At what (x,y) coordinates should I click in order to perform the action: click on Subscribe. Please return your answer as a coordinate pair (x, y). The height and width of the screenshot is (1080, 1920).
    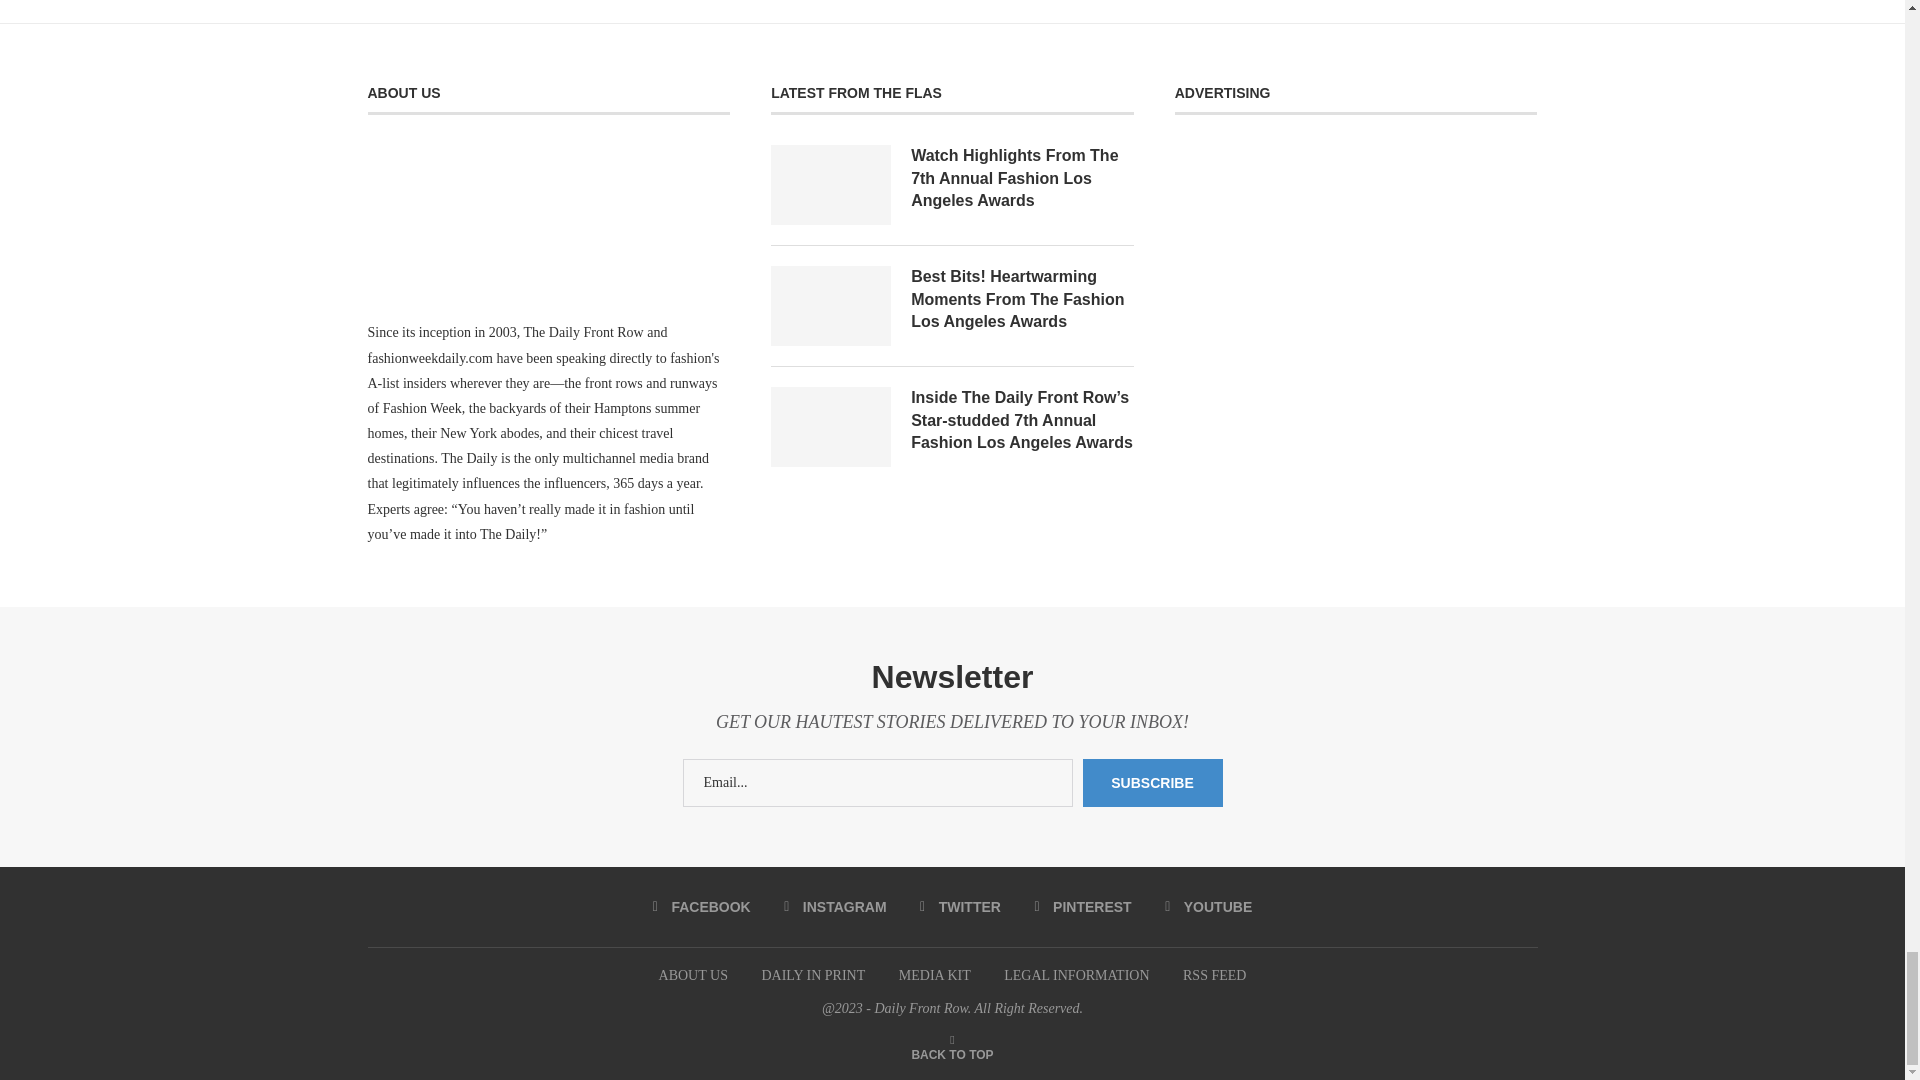
    Looking at the image, I should click on (1152, 782).